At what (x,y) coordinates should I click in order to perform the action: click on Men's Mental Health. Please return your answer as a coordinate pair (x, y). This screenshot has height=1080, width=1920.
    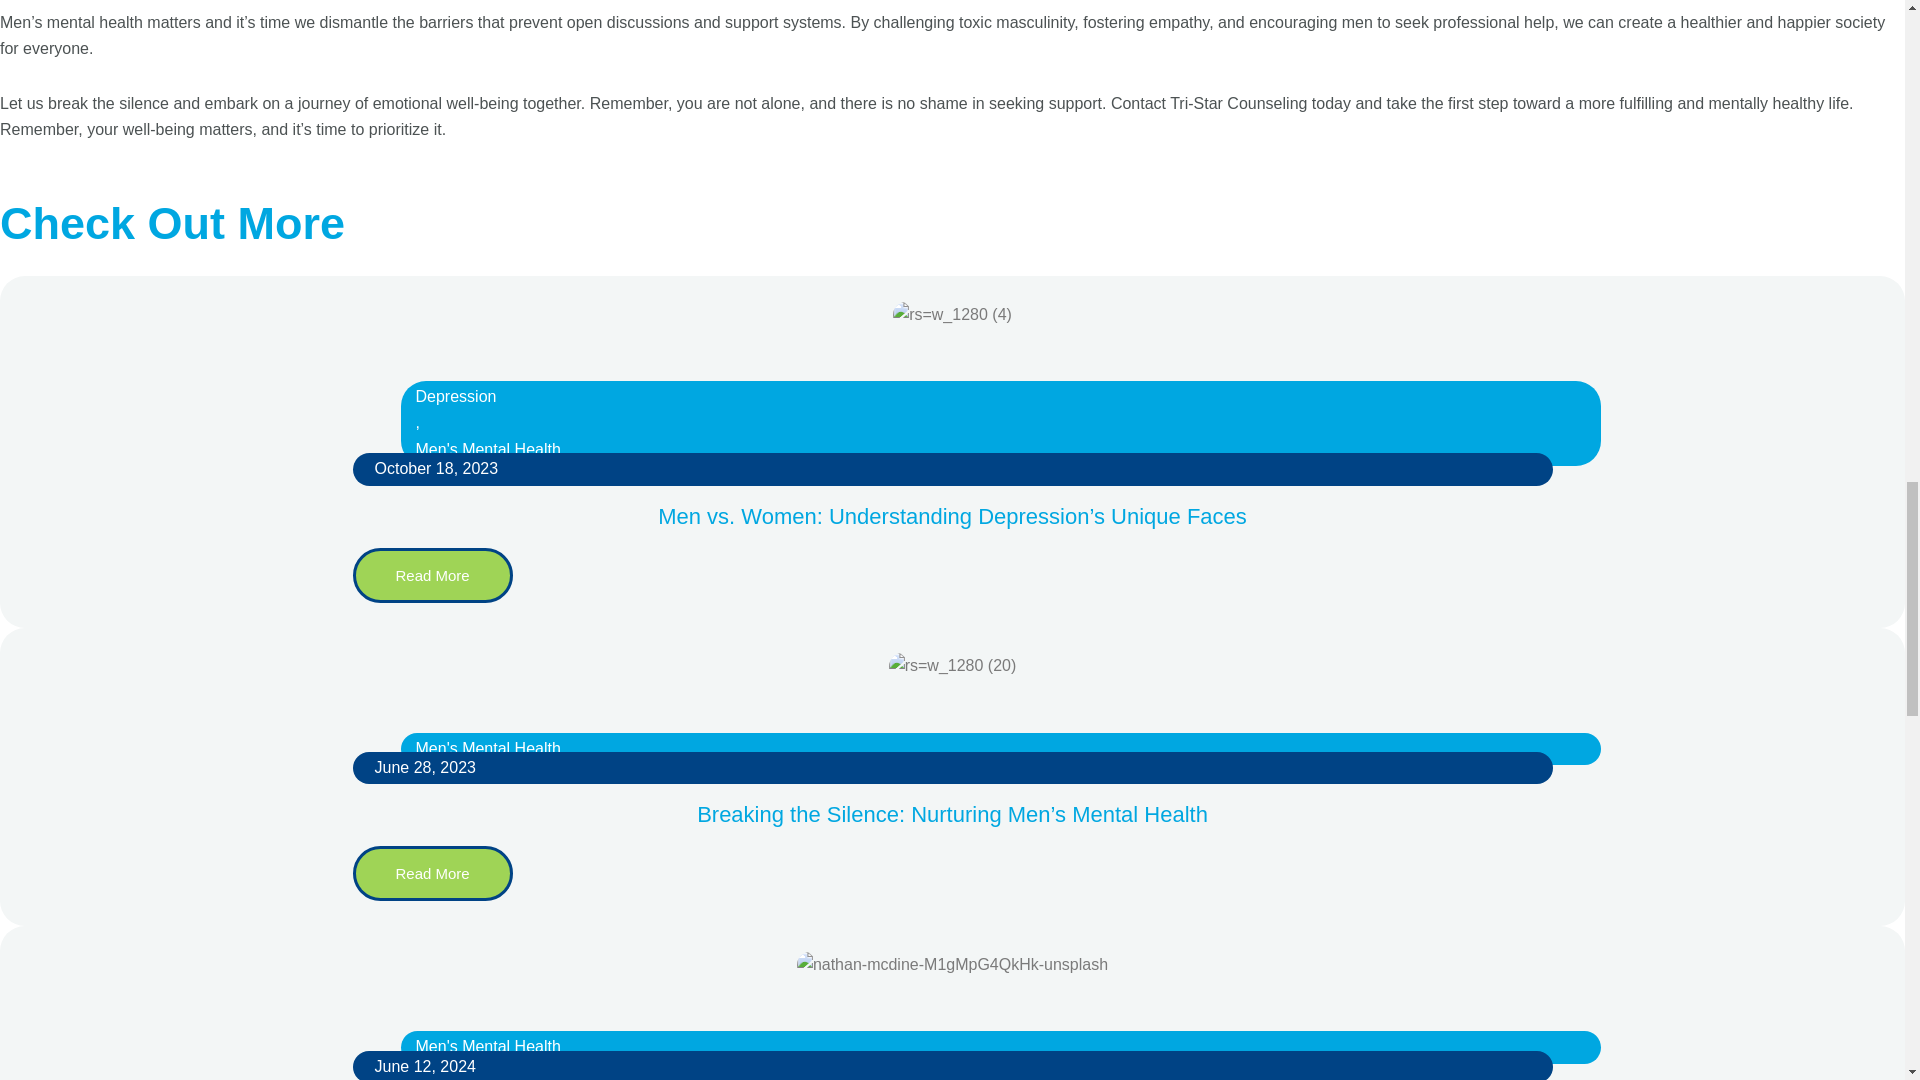
    Looking at the image, I should click on (488, 1046).